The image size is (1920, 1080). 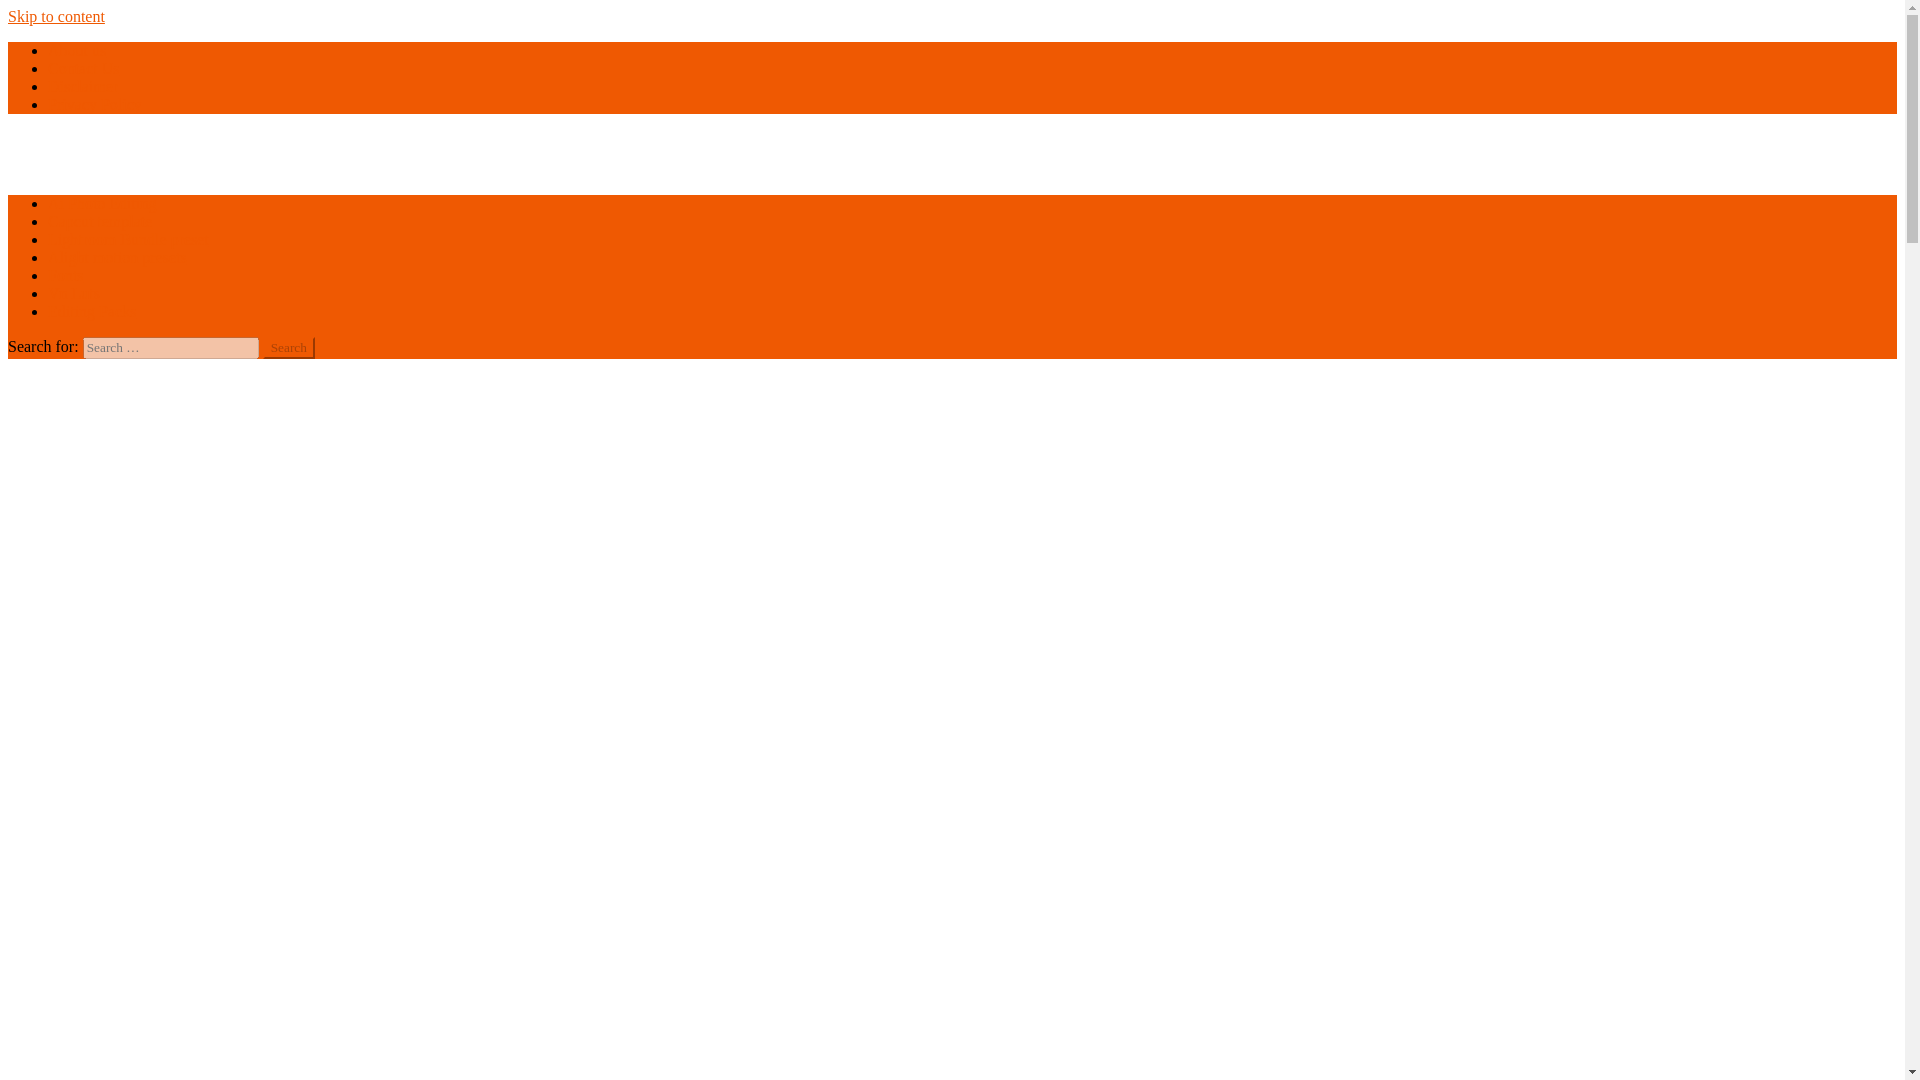 What do you see at coordinates (95, 104) in the screenshot?
I see `Privacy Policy` at bounding box center [95, 104].